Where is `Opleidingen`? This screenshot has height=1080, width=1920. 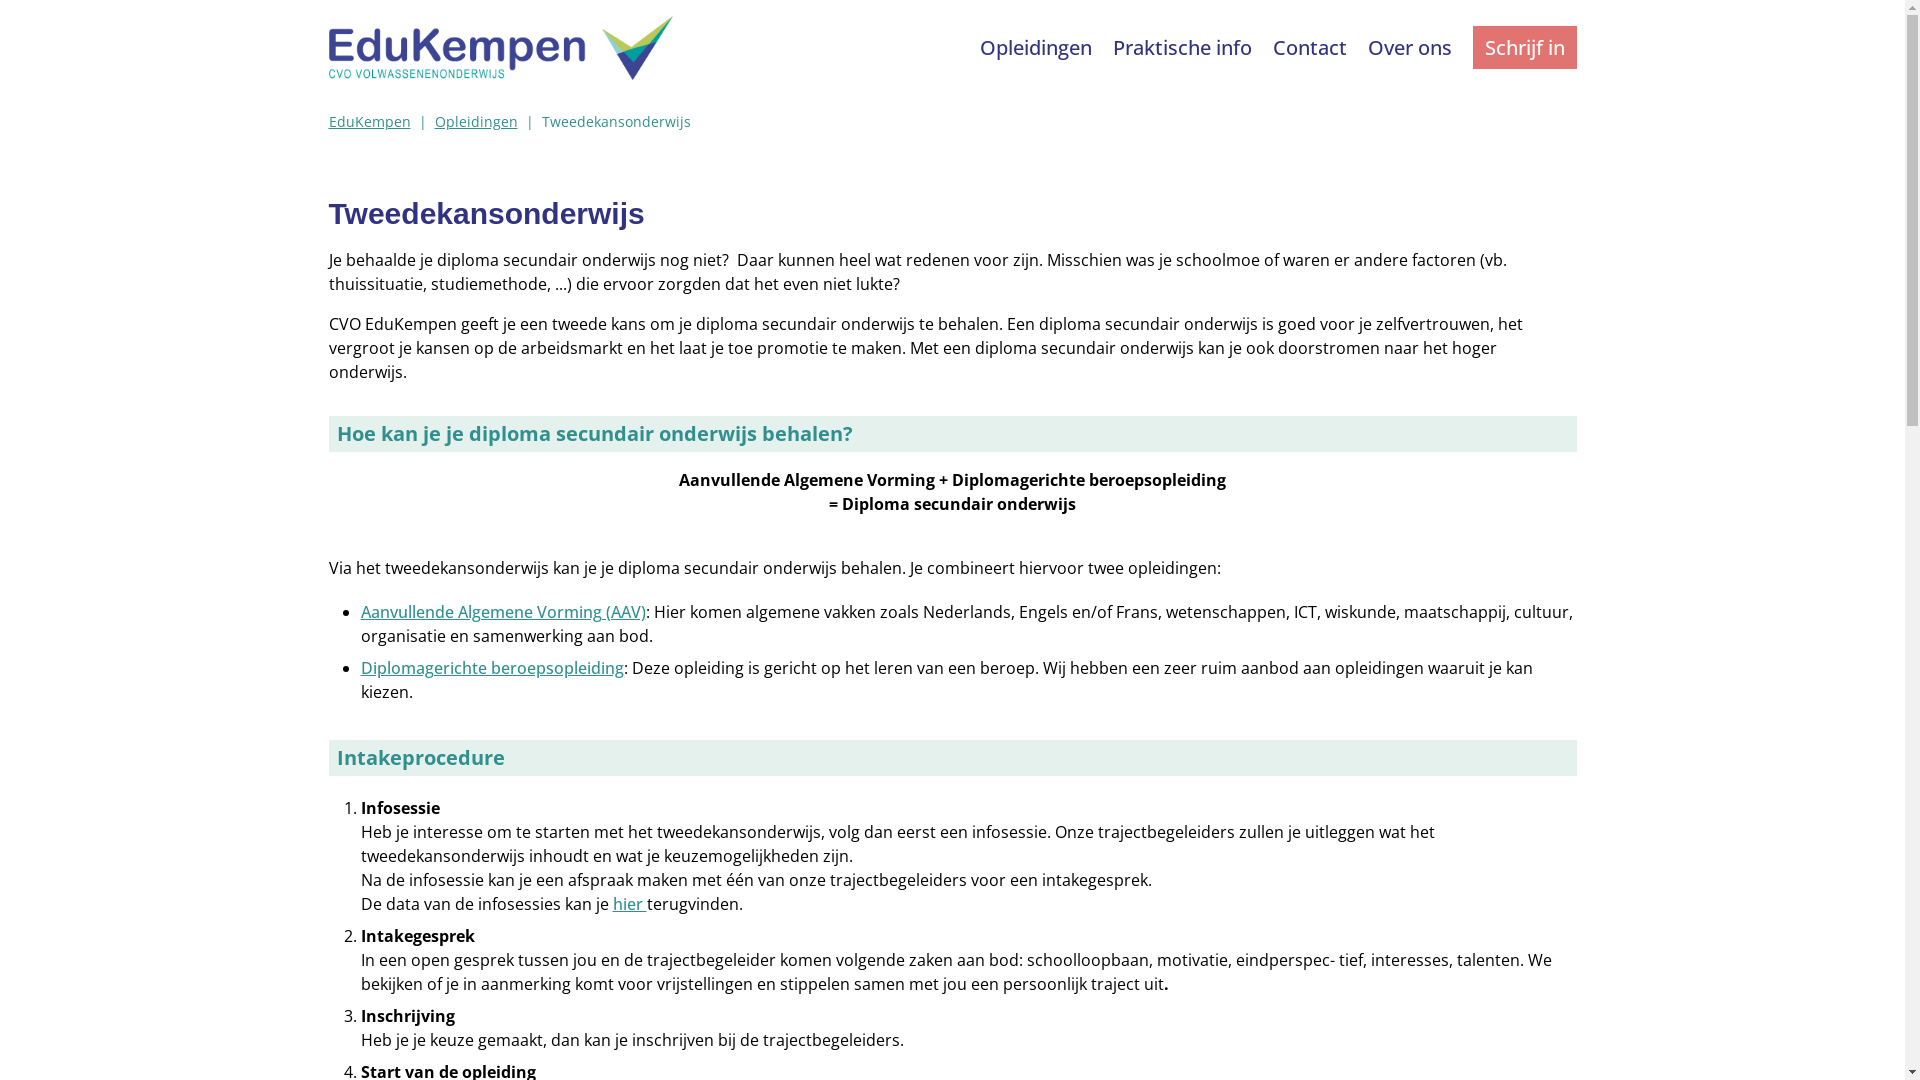
Opleidingen is located at coordinates (476, 122).